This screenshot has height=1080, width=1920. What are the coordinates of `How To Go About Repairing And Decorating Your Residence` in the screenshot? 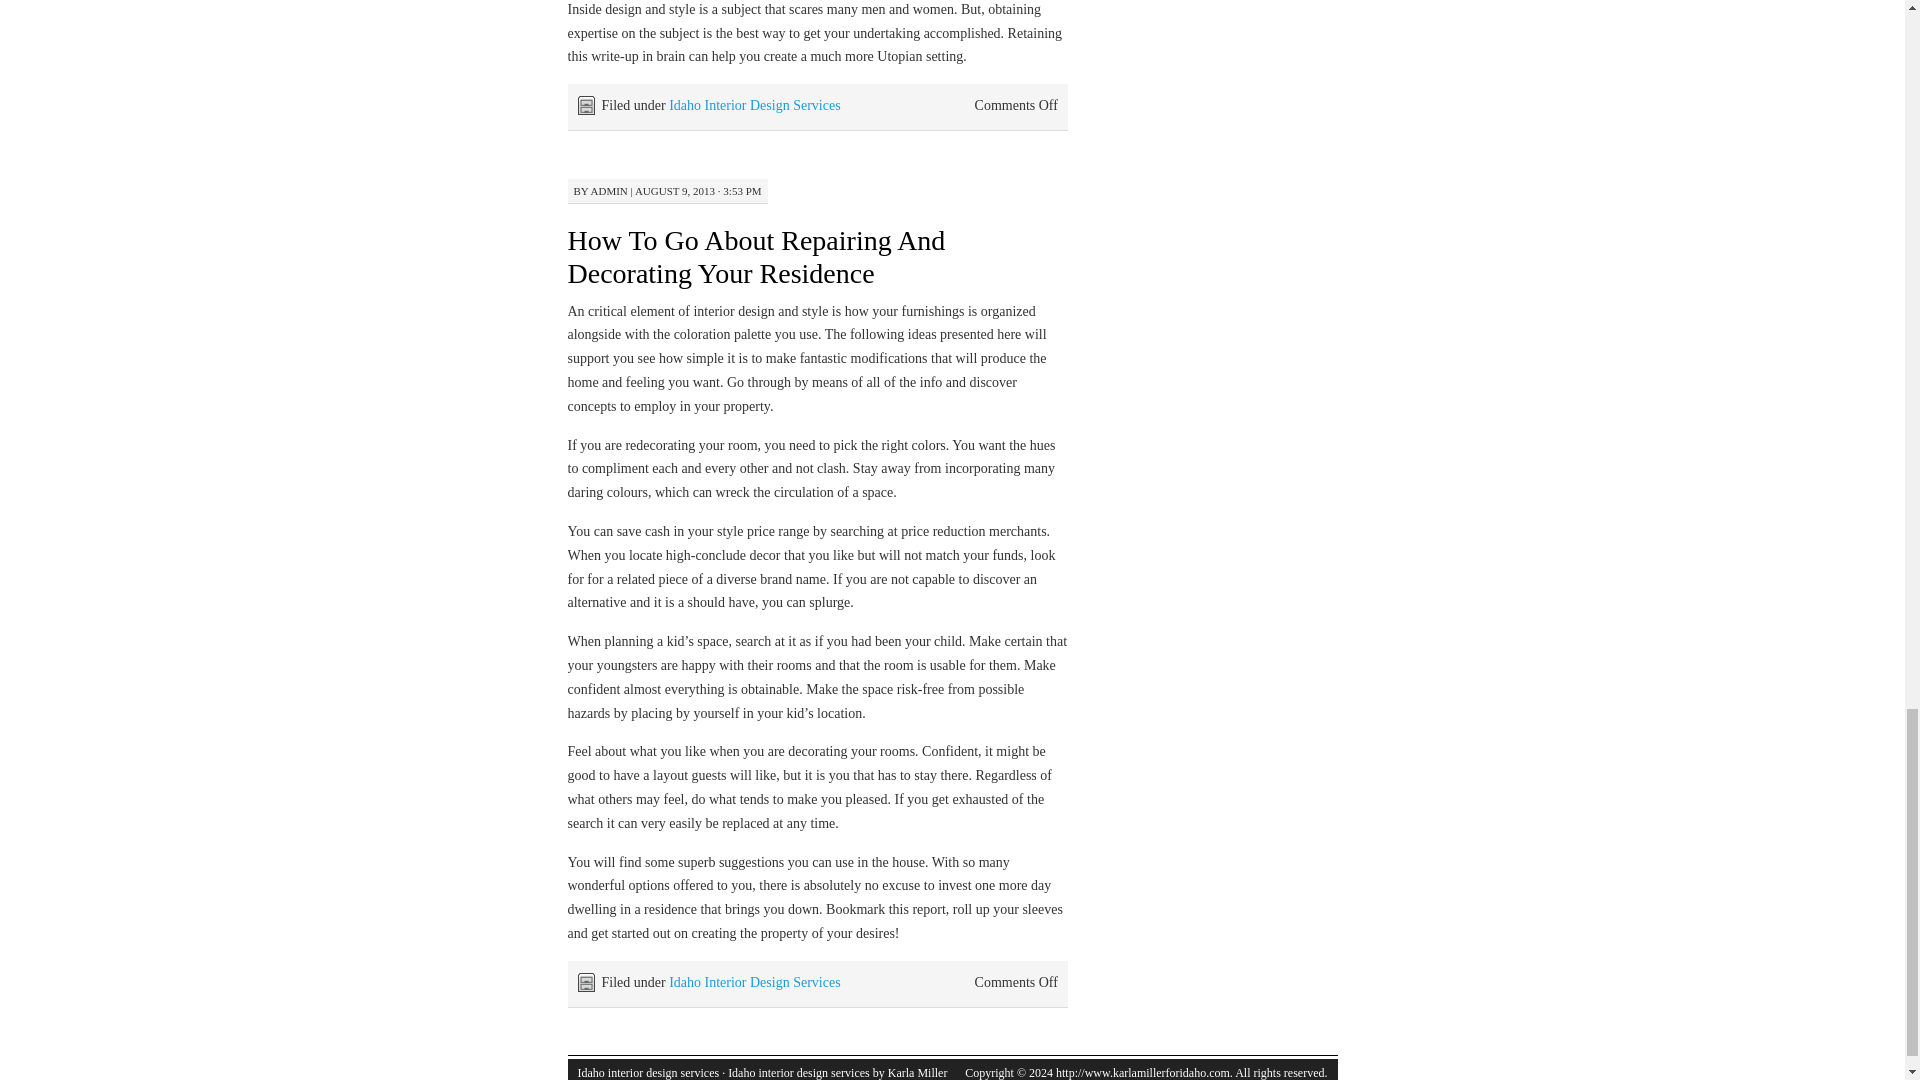 It's located at (757, 256).